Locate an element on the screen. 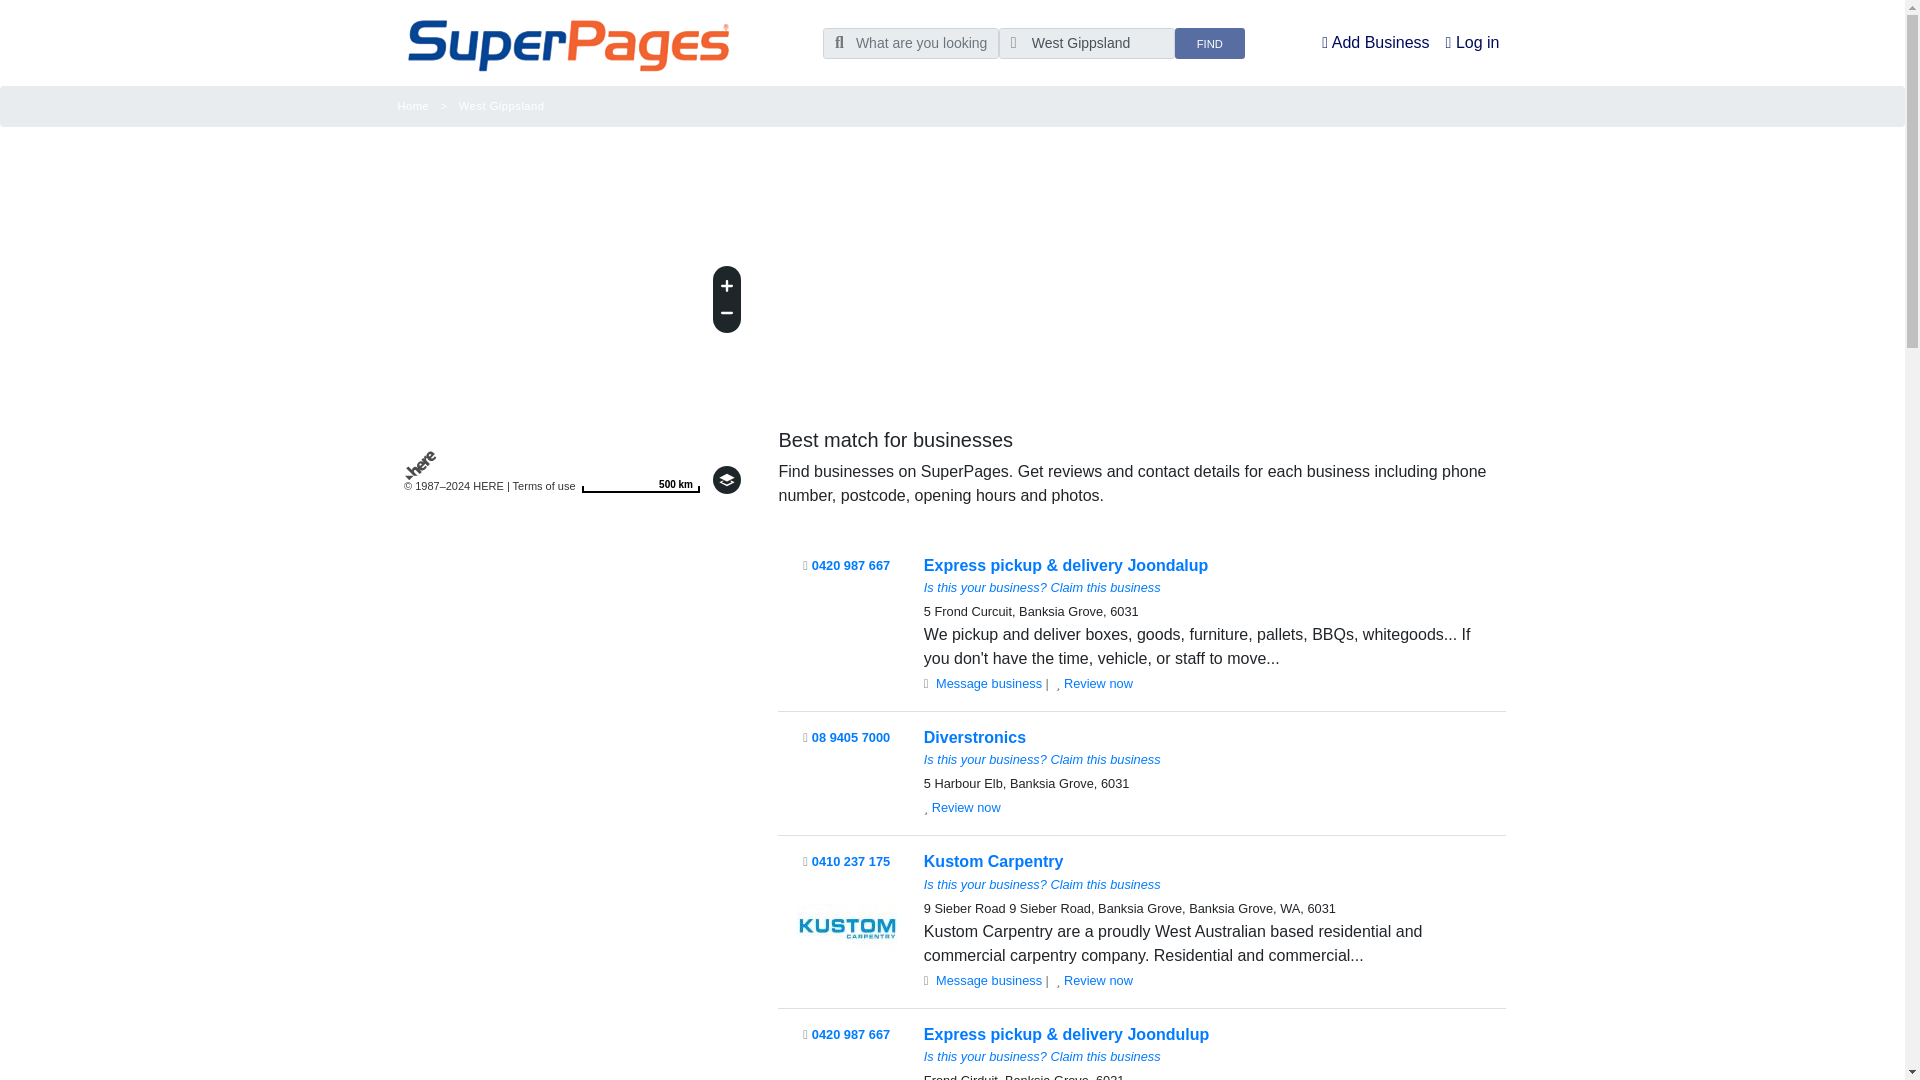 Image resolution: width=1920 pixels, height=1080 pixels. Advertisement is located at coordinates (1141, 271).